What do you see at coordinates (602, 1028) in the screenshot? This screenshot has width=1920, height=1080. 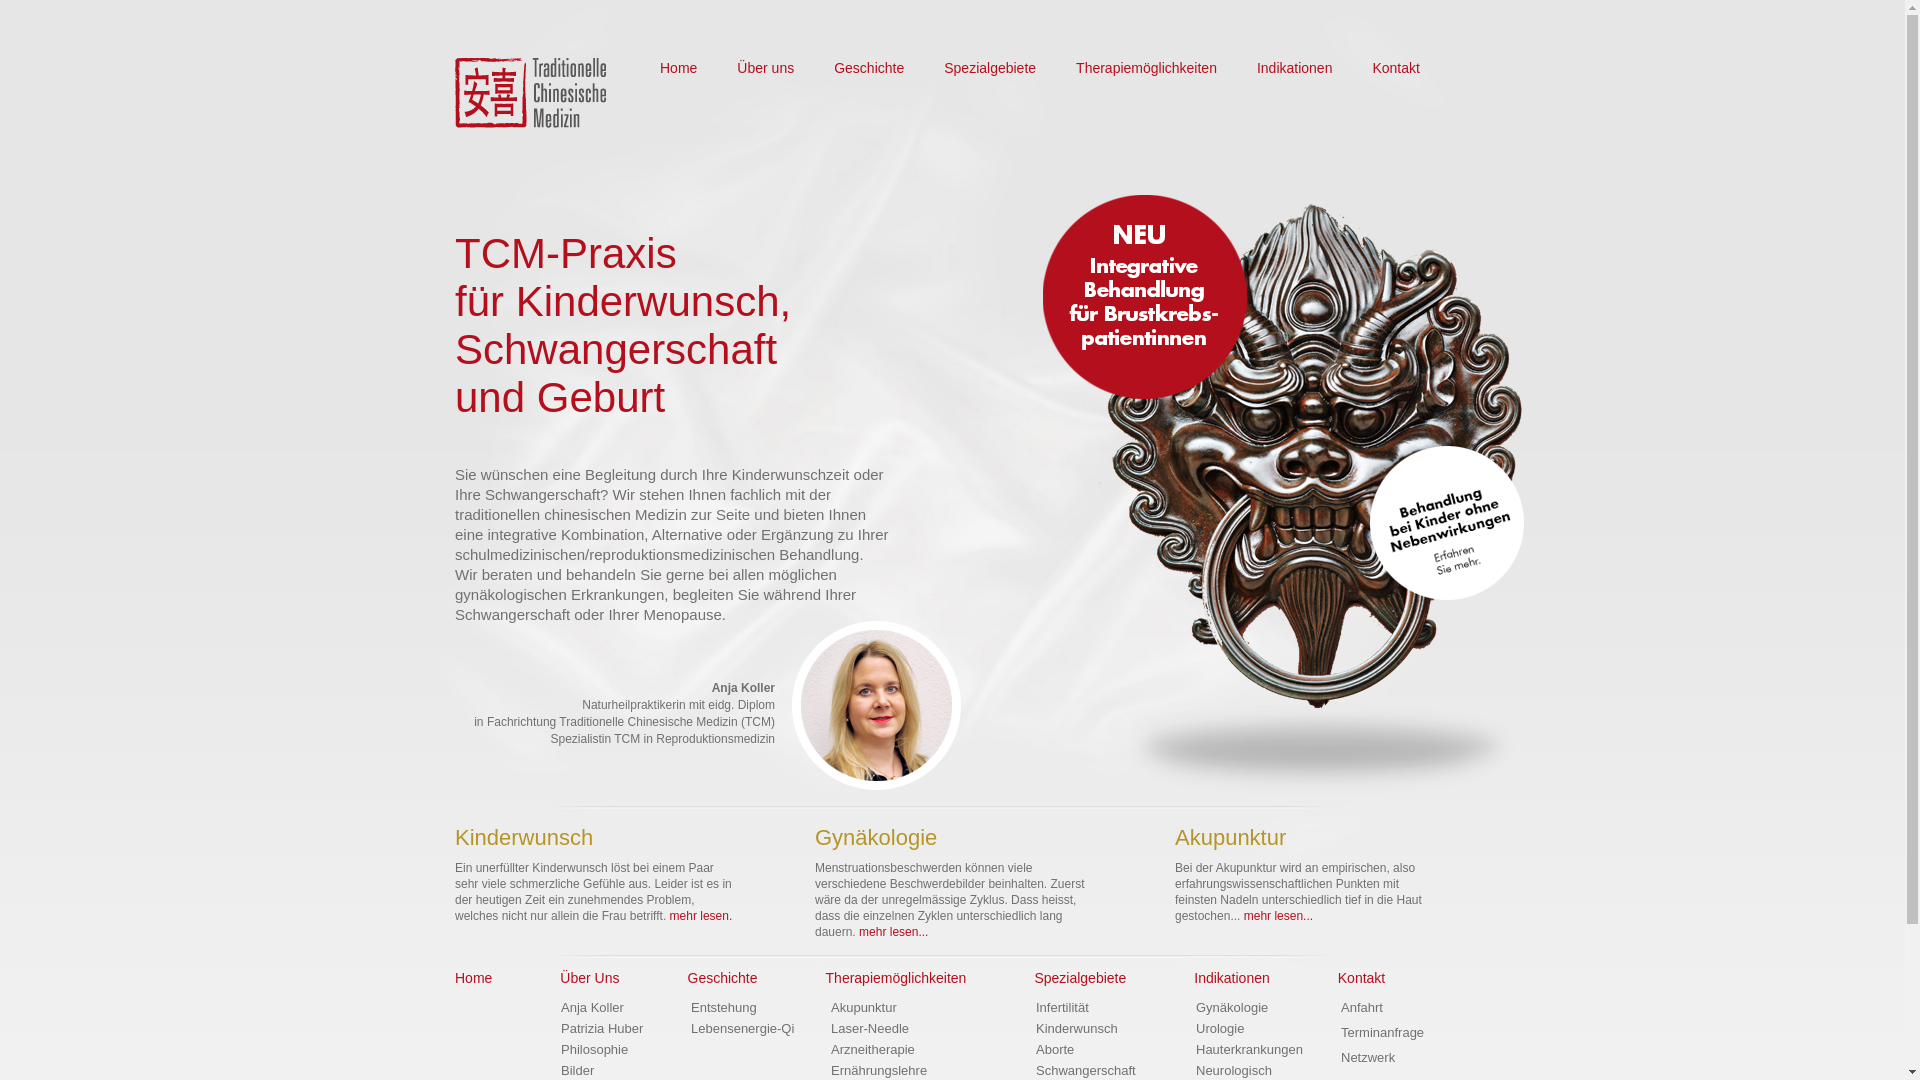 I see `Patrizia Huber` at bounding box center [602, 1028].